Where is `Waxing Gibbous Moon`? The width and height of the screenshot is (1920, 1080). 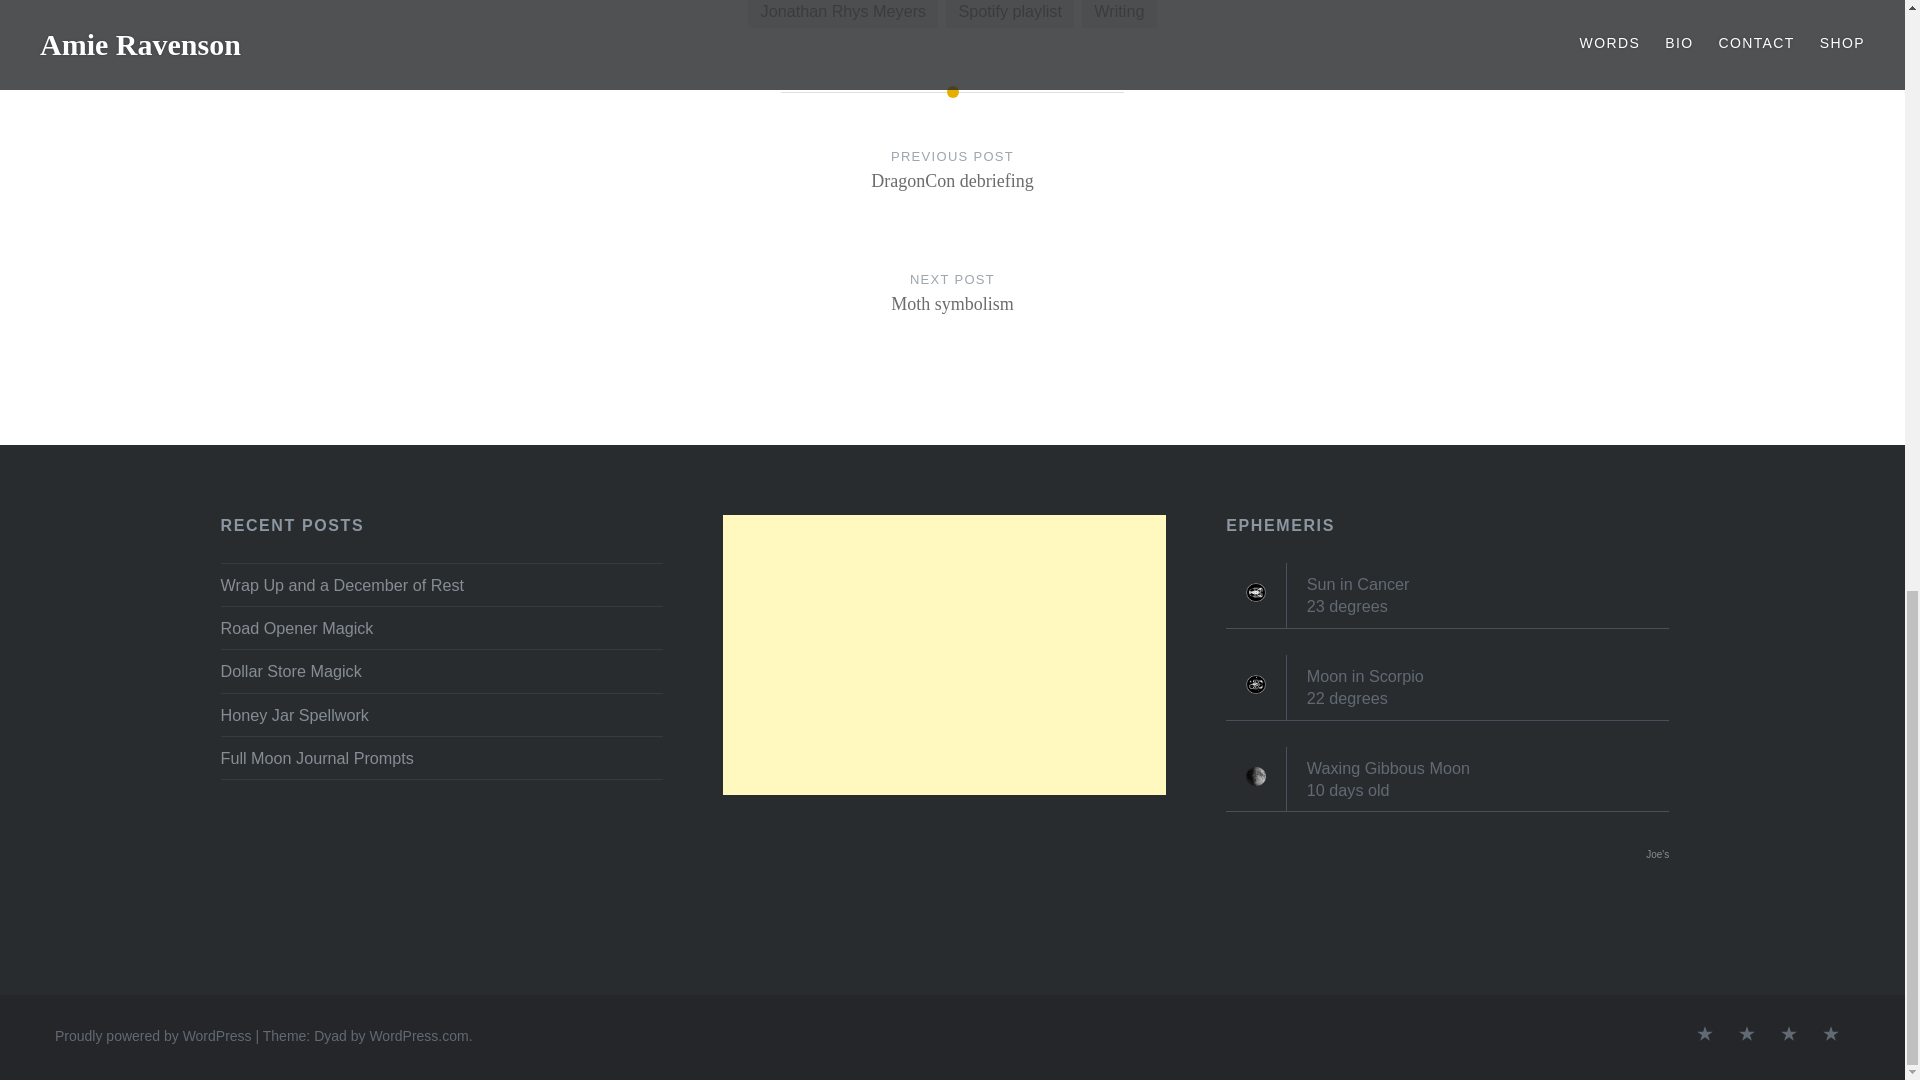
Waxing Gibbous Moon is located at coordinates (1118, 14).